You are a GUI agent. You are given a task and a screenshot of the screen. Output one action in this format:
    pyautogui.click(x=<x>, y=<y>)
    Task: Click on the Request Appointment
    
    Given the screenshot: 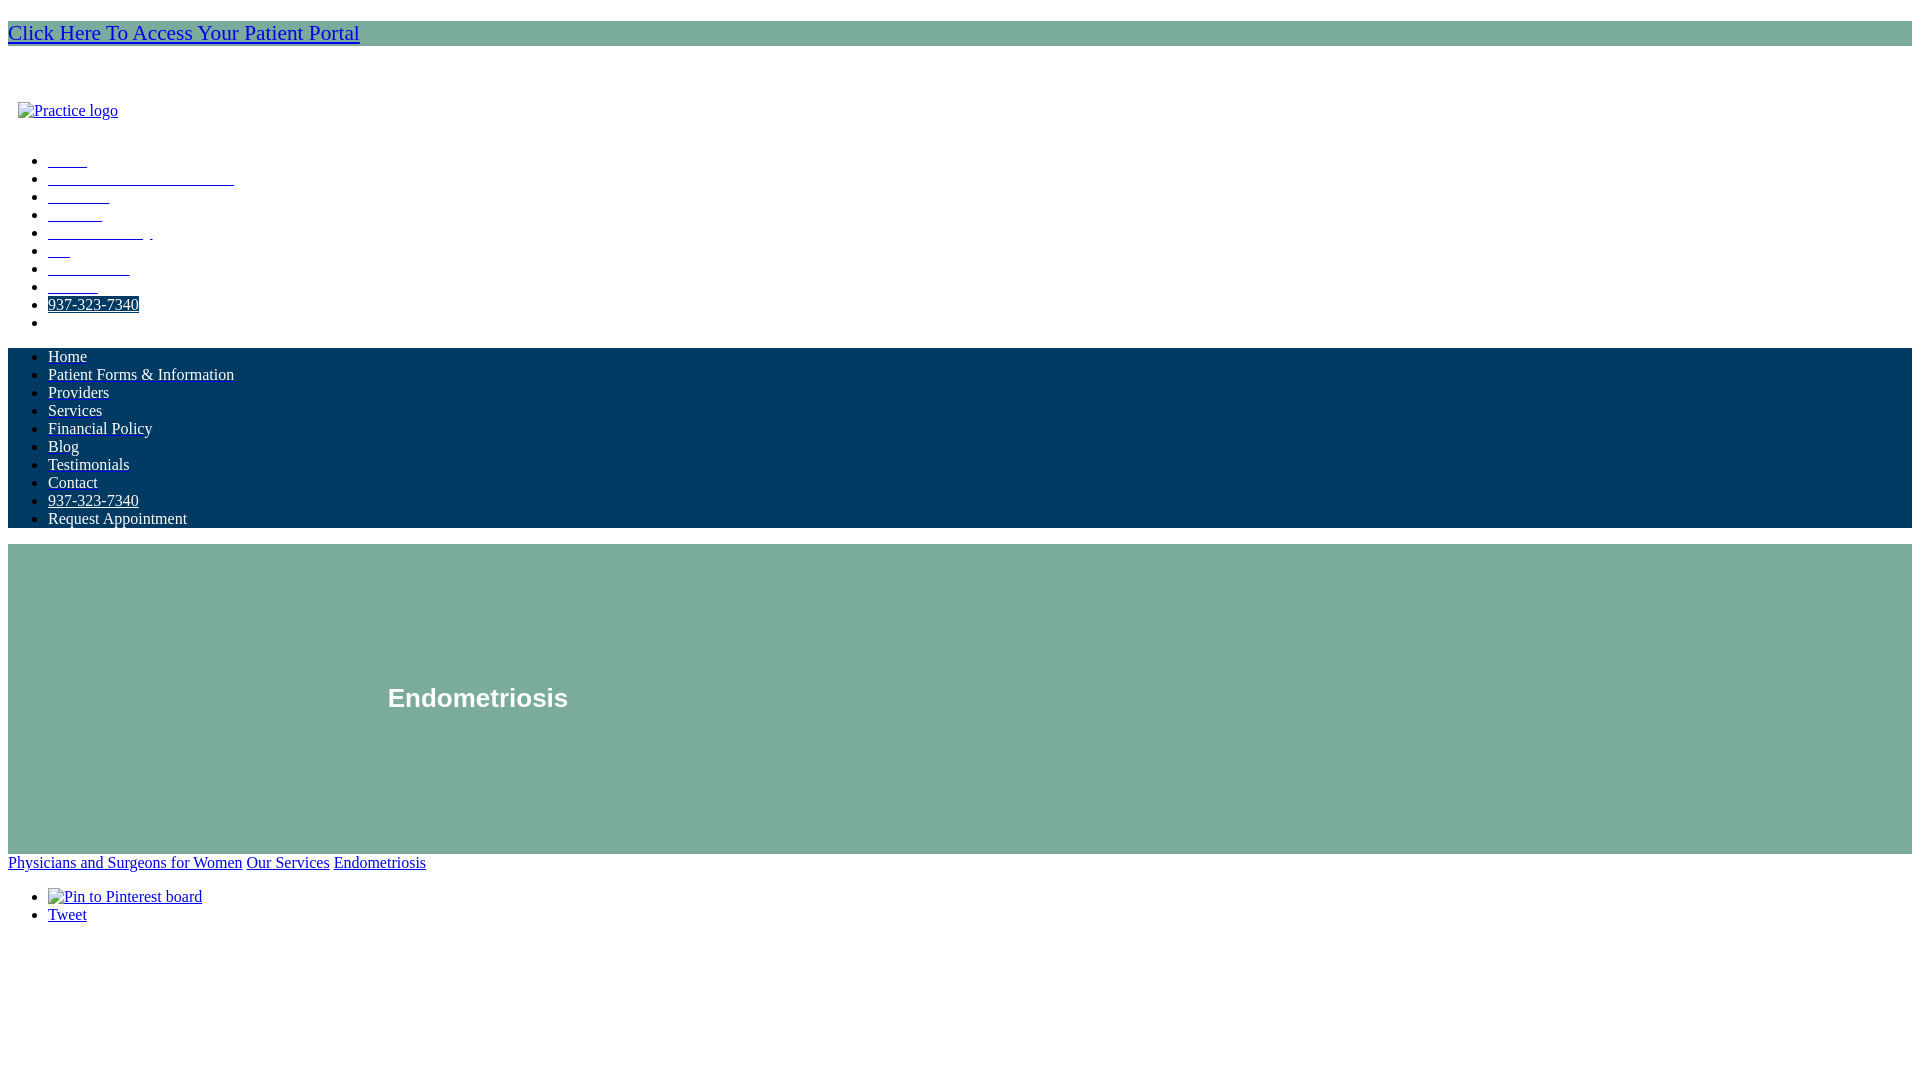 What is the action you would take?
    pyautogui.click(x=117, y=322)
    